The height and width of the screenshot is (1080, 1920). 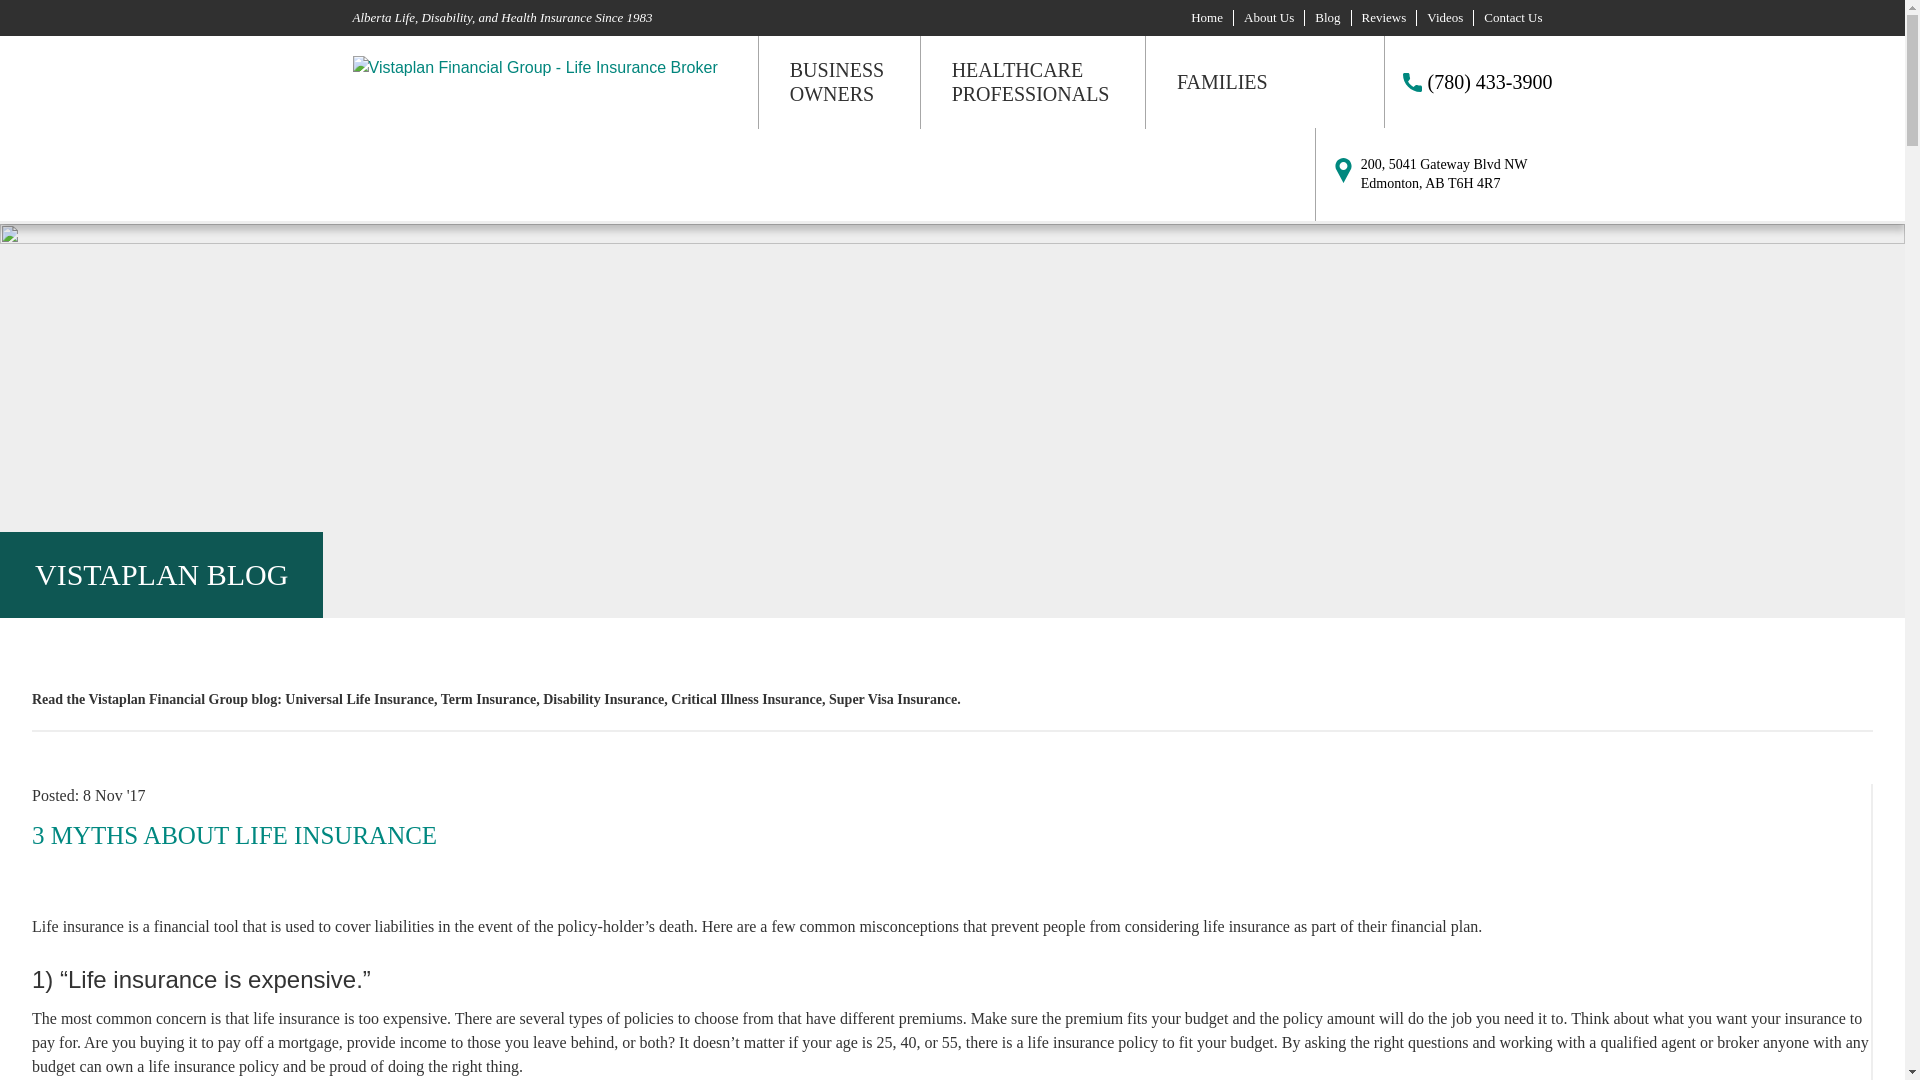 What do you see at coordinates (1513, 18) in the screenshot?
I see `Contact Us` at bounding box center [1513, 18].